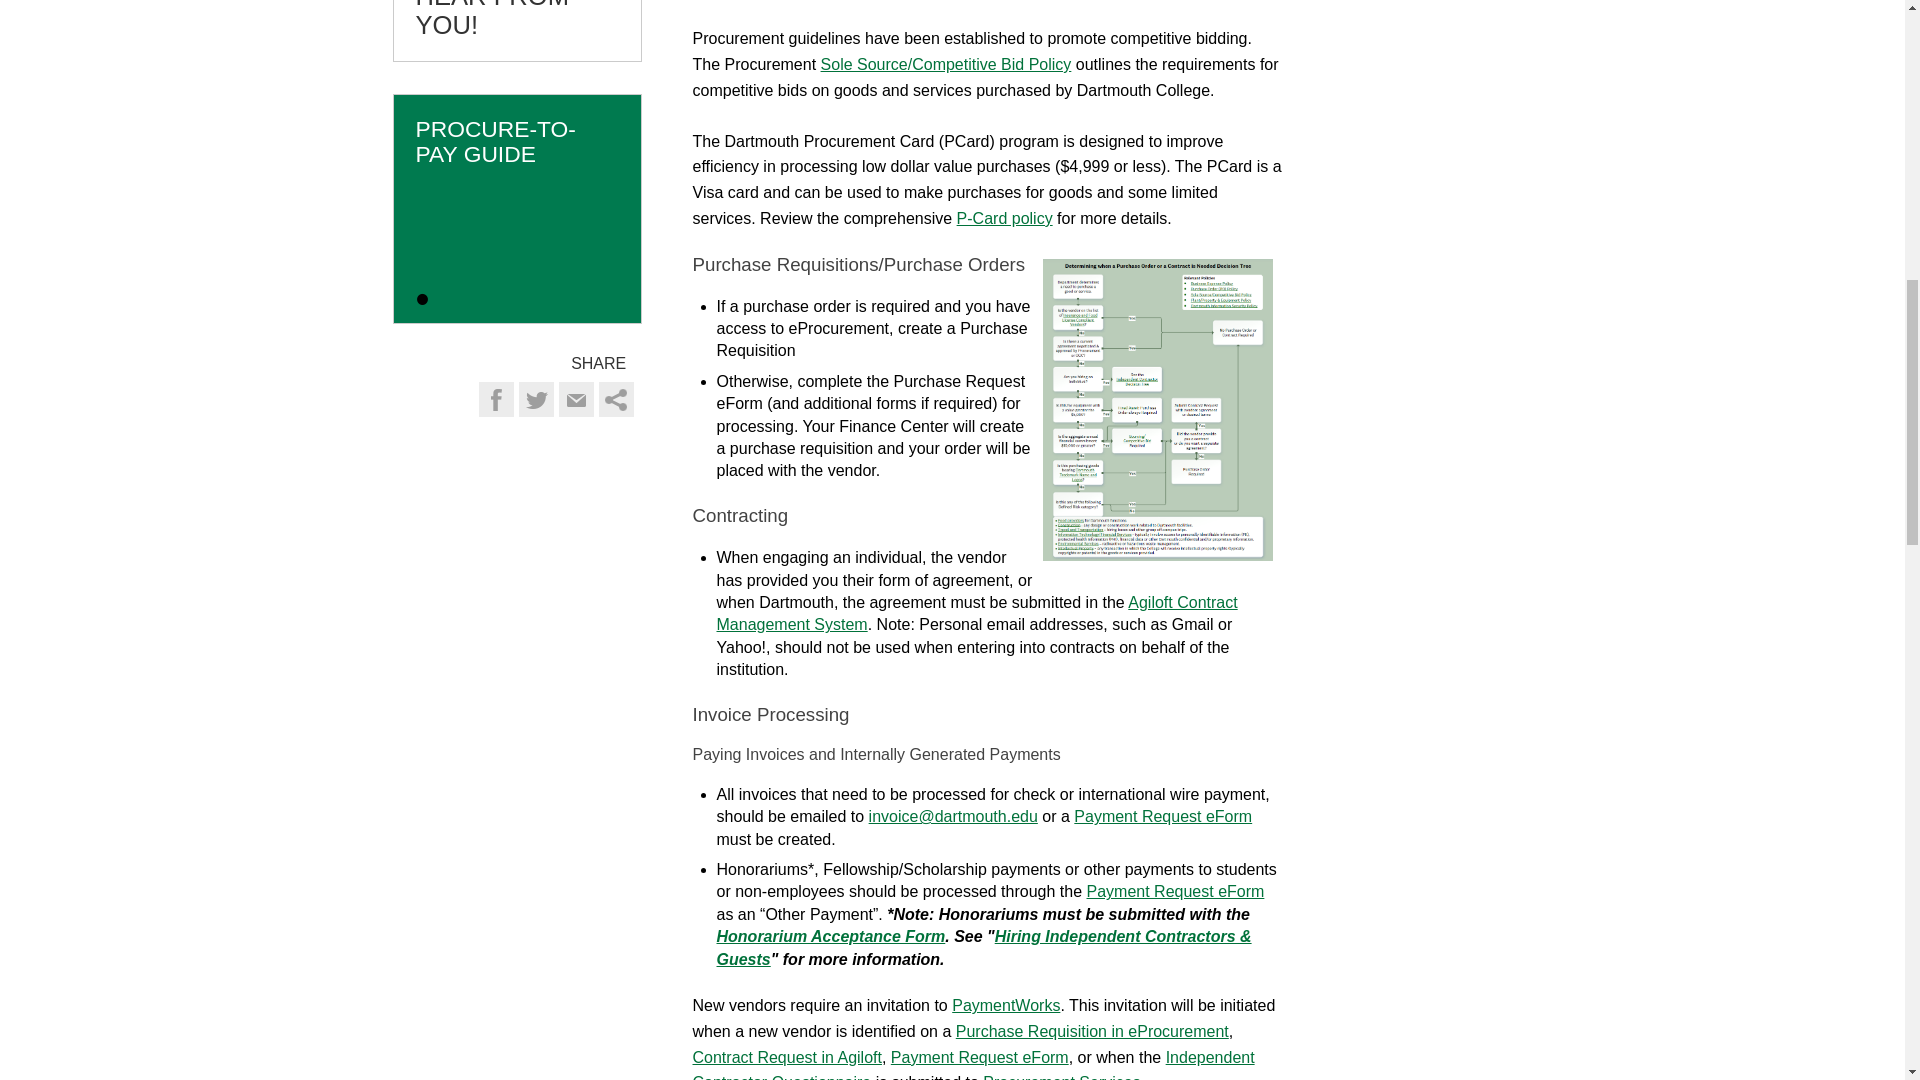 The width and height of the screenshot is (1920, 1080). What do you see at coordinates (517, 30) in the screenshot?
I see `We want to hear from you!` at bounding box center [517, 30].